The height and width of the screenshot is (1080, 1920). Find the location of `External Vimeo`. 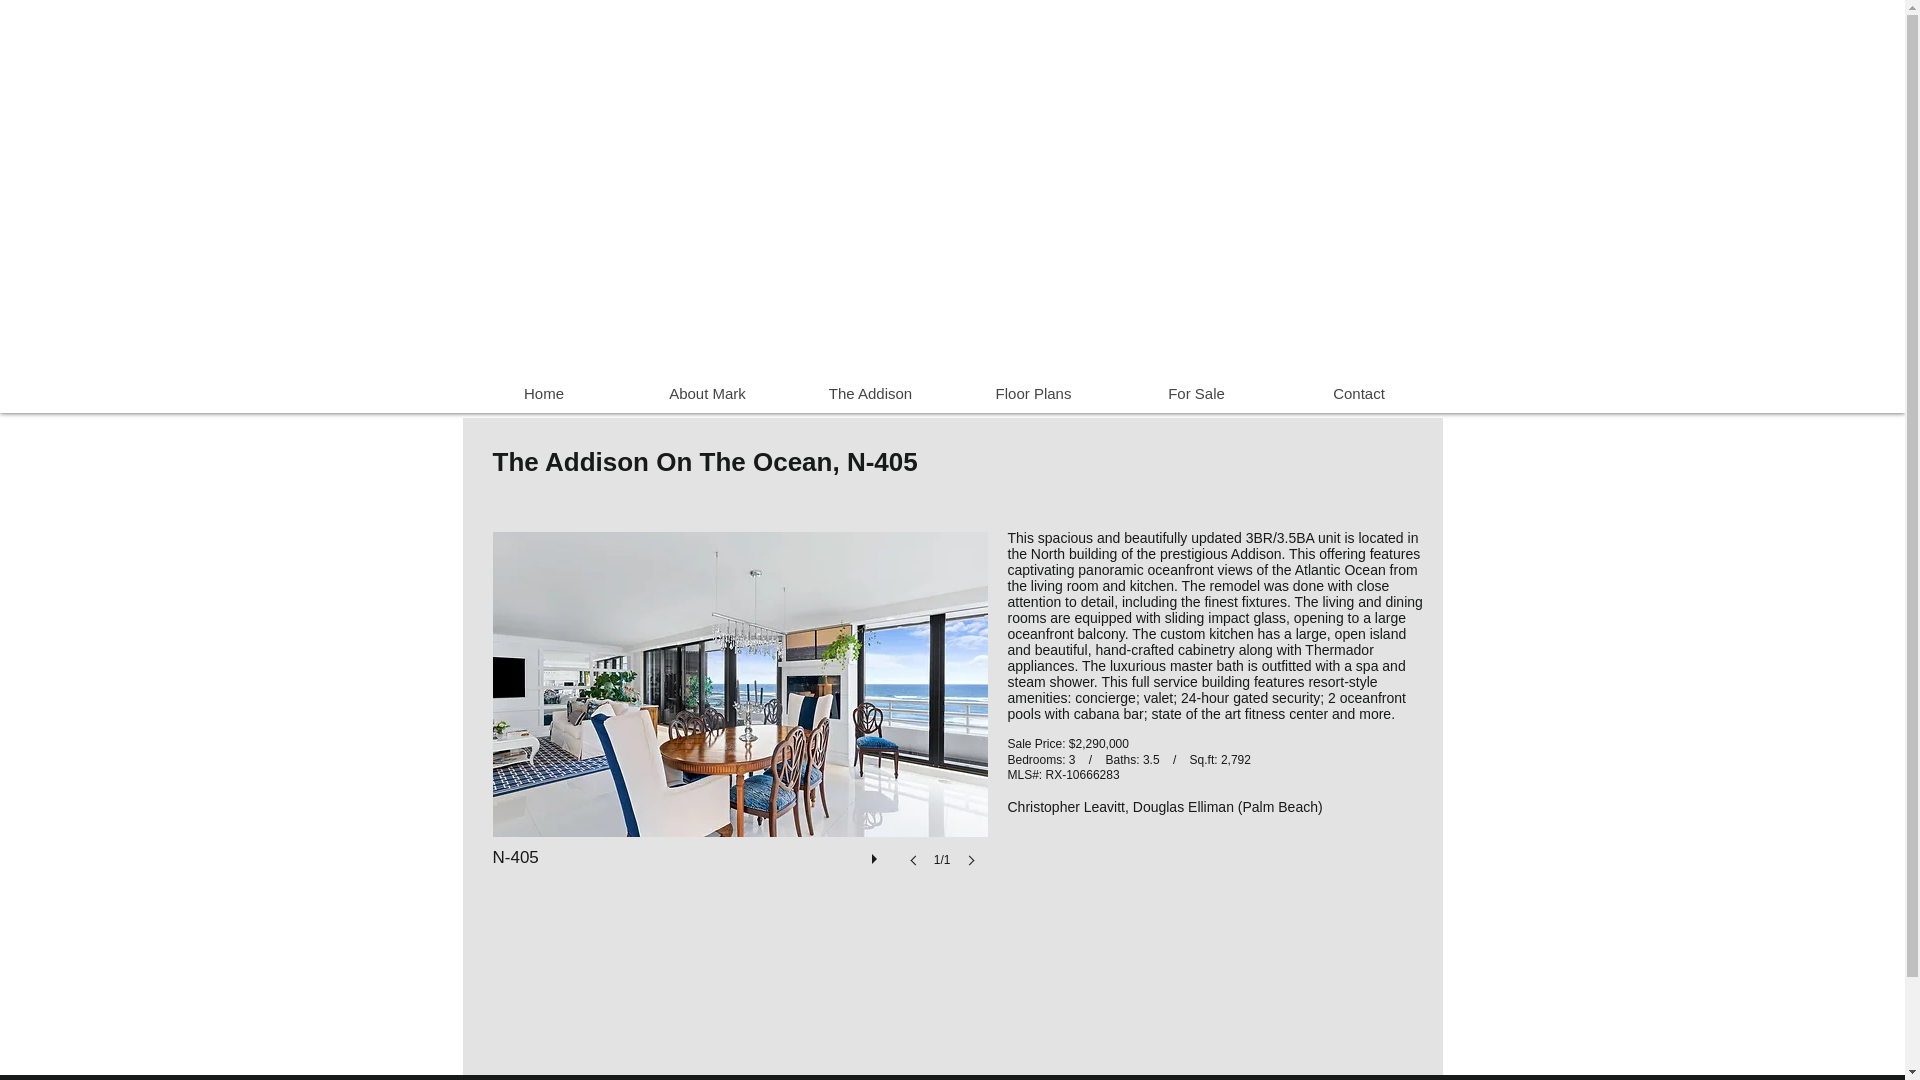

External Vimeo is located at coordinates (924, 196).